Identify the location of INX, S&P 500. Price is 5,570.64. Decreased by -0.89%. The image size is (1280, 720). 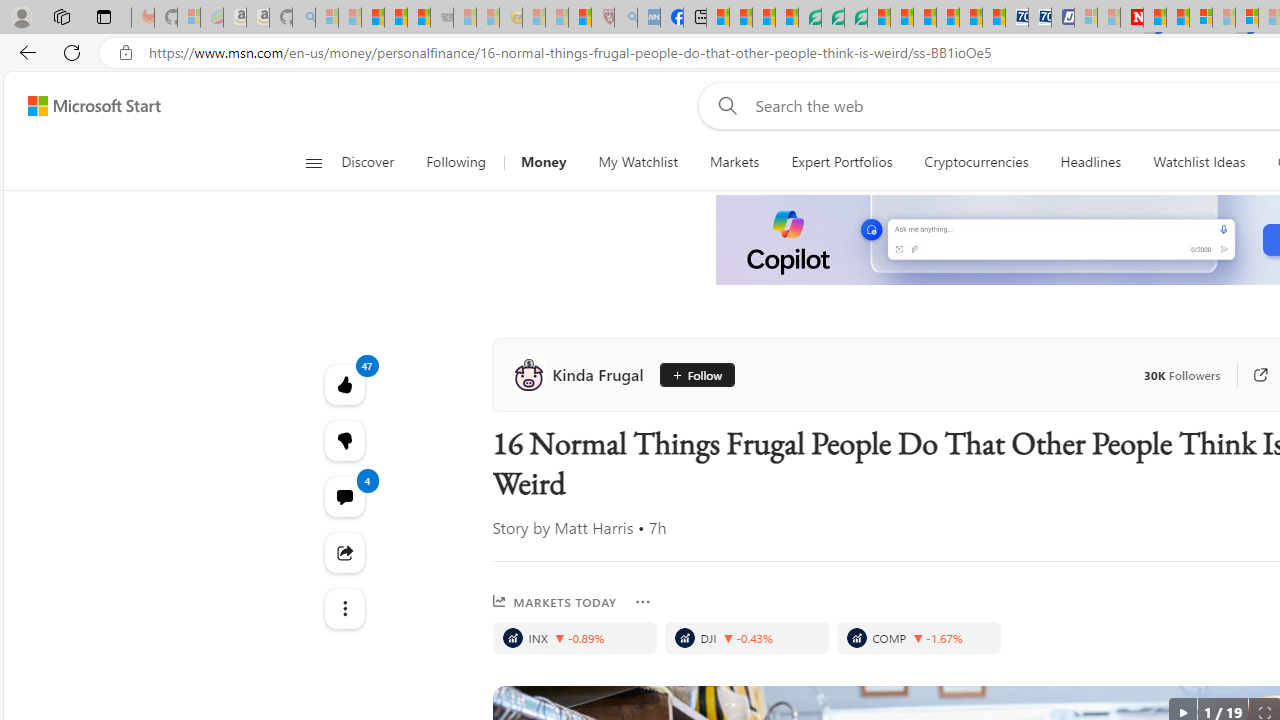
(574, 638).